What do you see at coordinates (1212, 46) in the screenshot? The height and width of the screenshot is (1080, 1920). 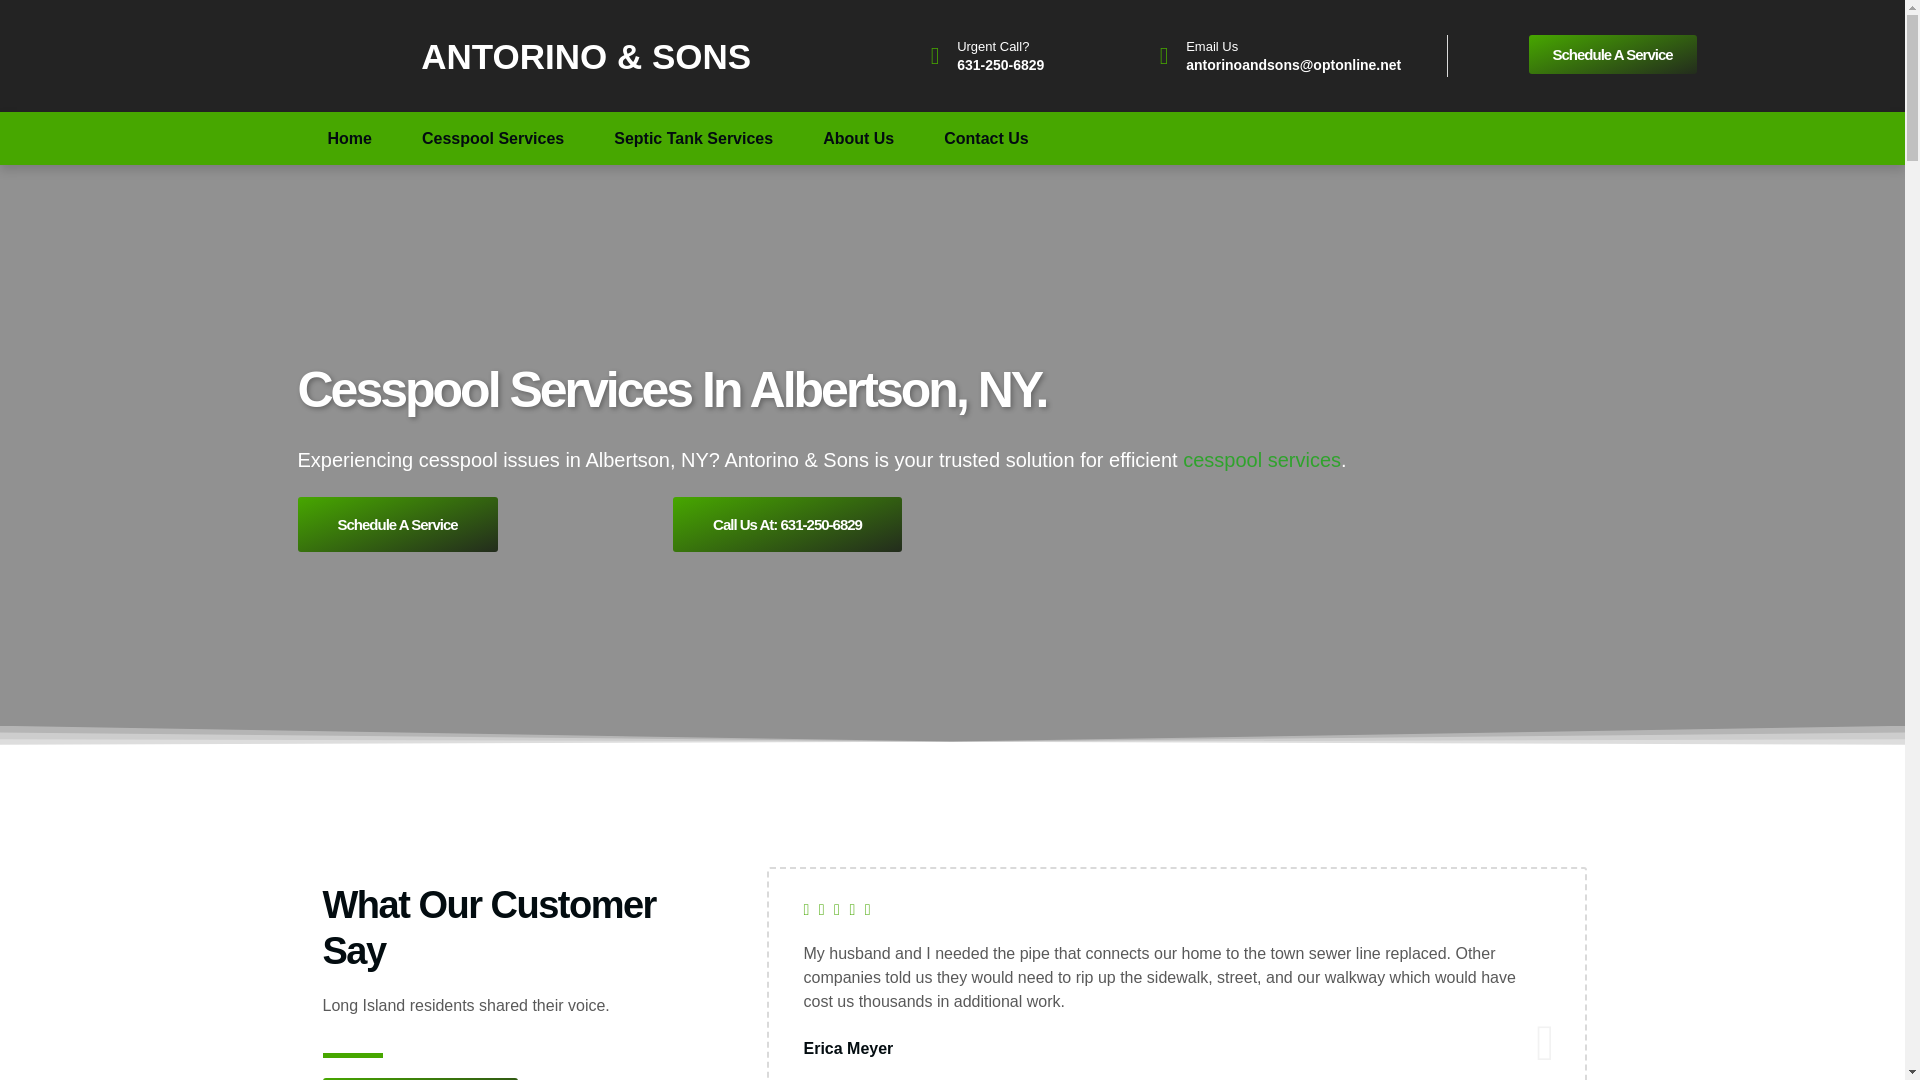 I see `Email Us` at bounding box center [1212, 46].